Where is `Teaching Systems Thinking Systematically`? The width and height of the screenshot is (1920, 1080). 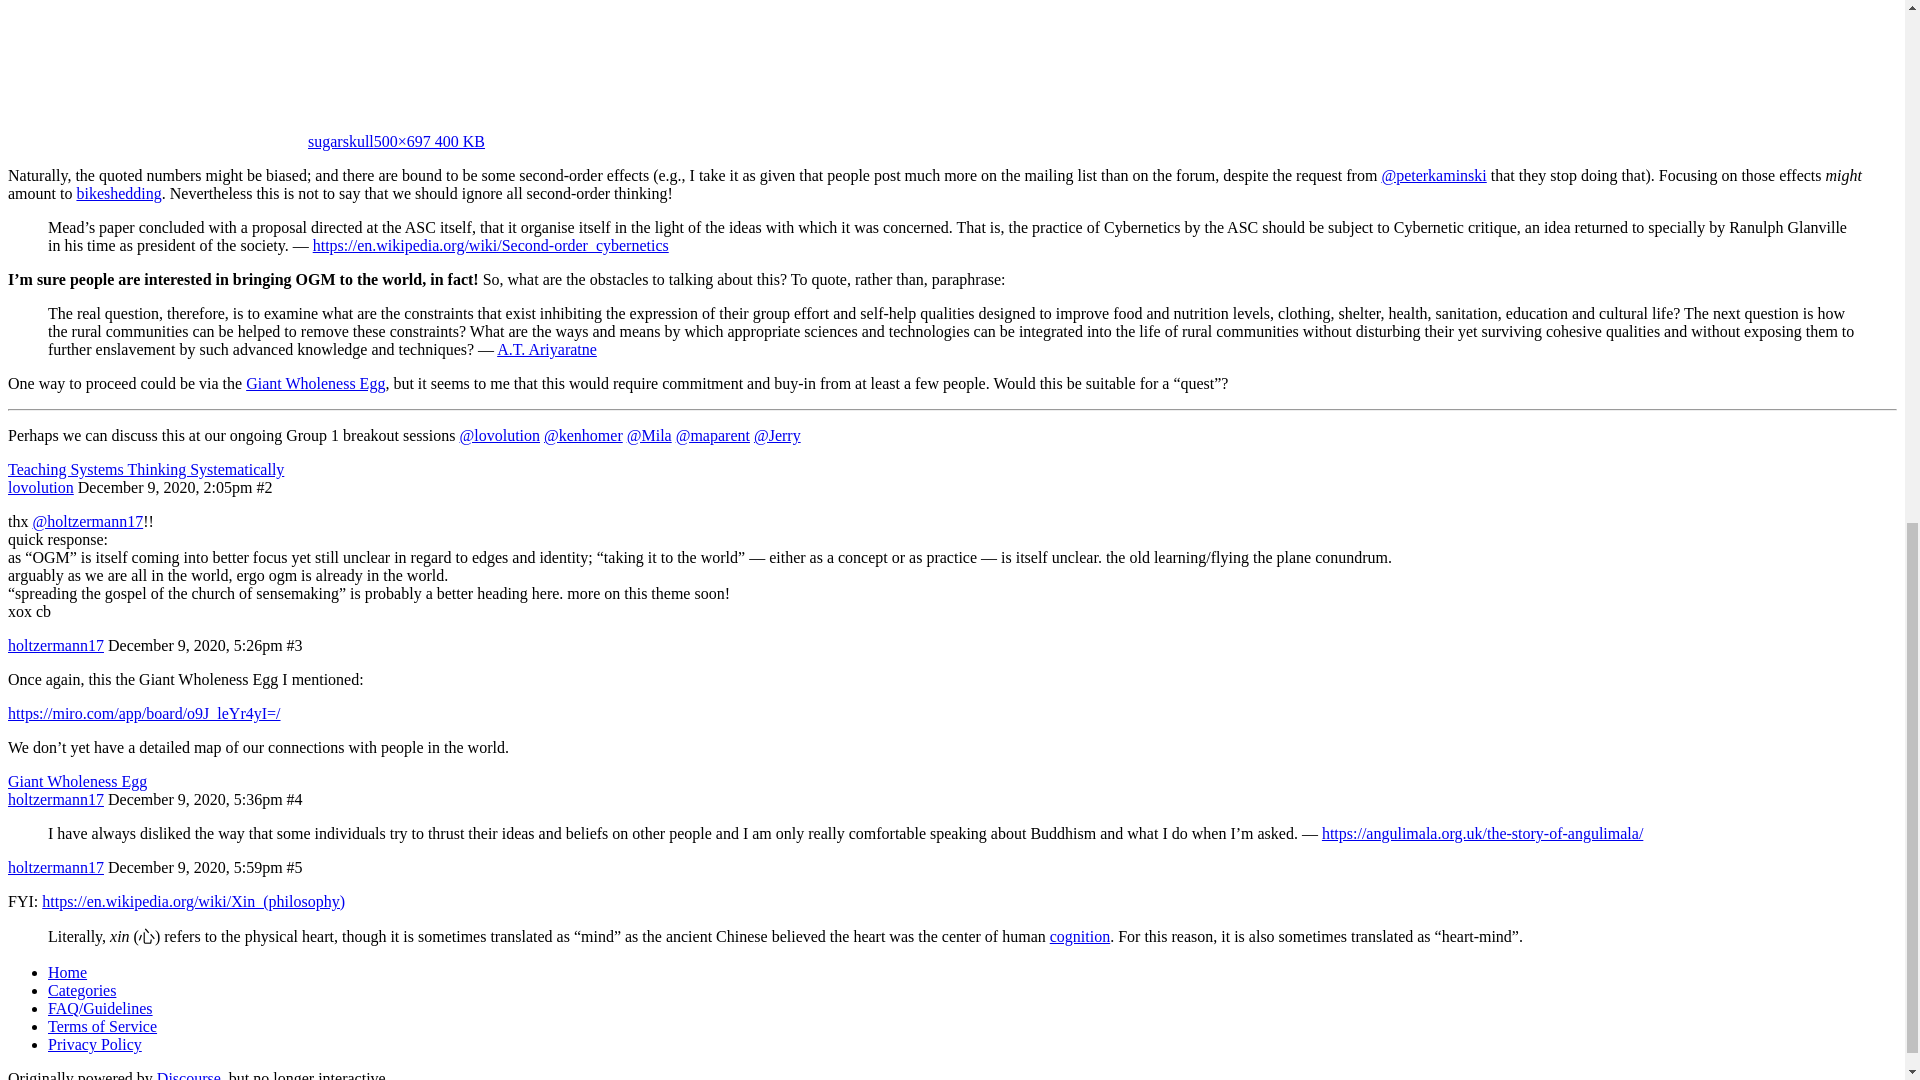
Teaching Systems Thinking Systematically is located at coordinates (146, 470).